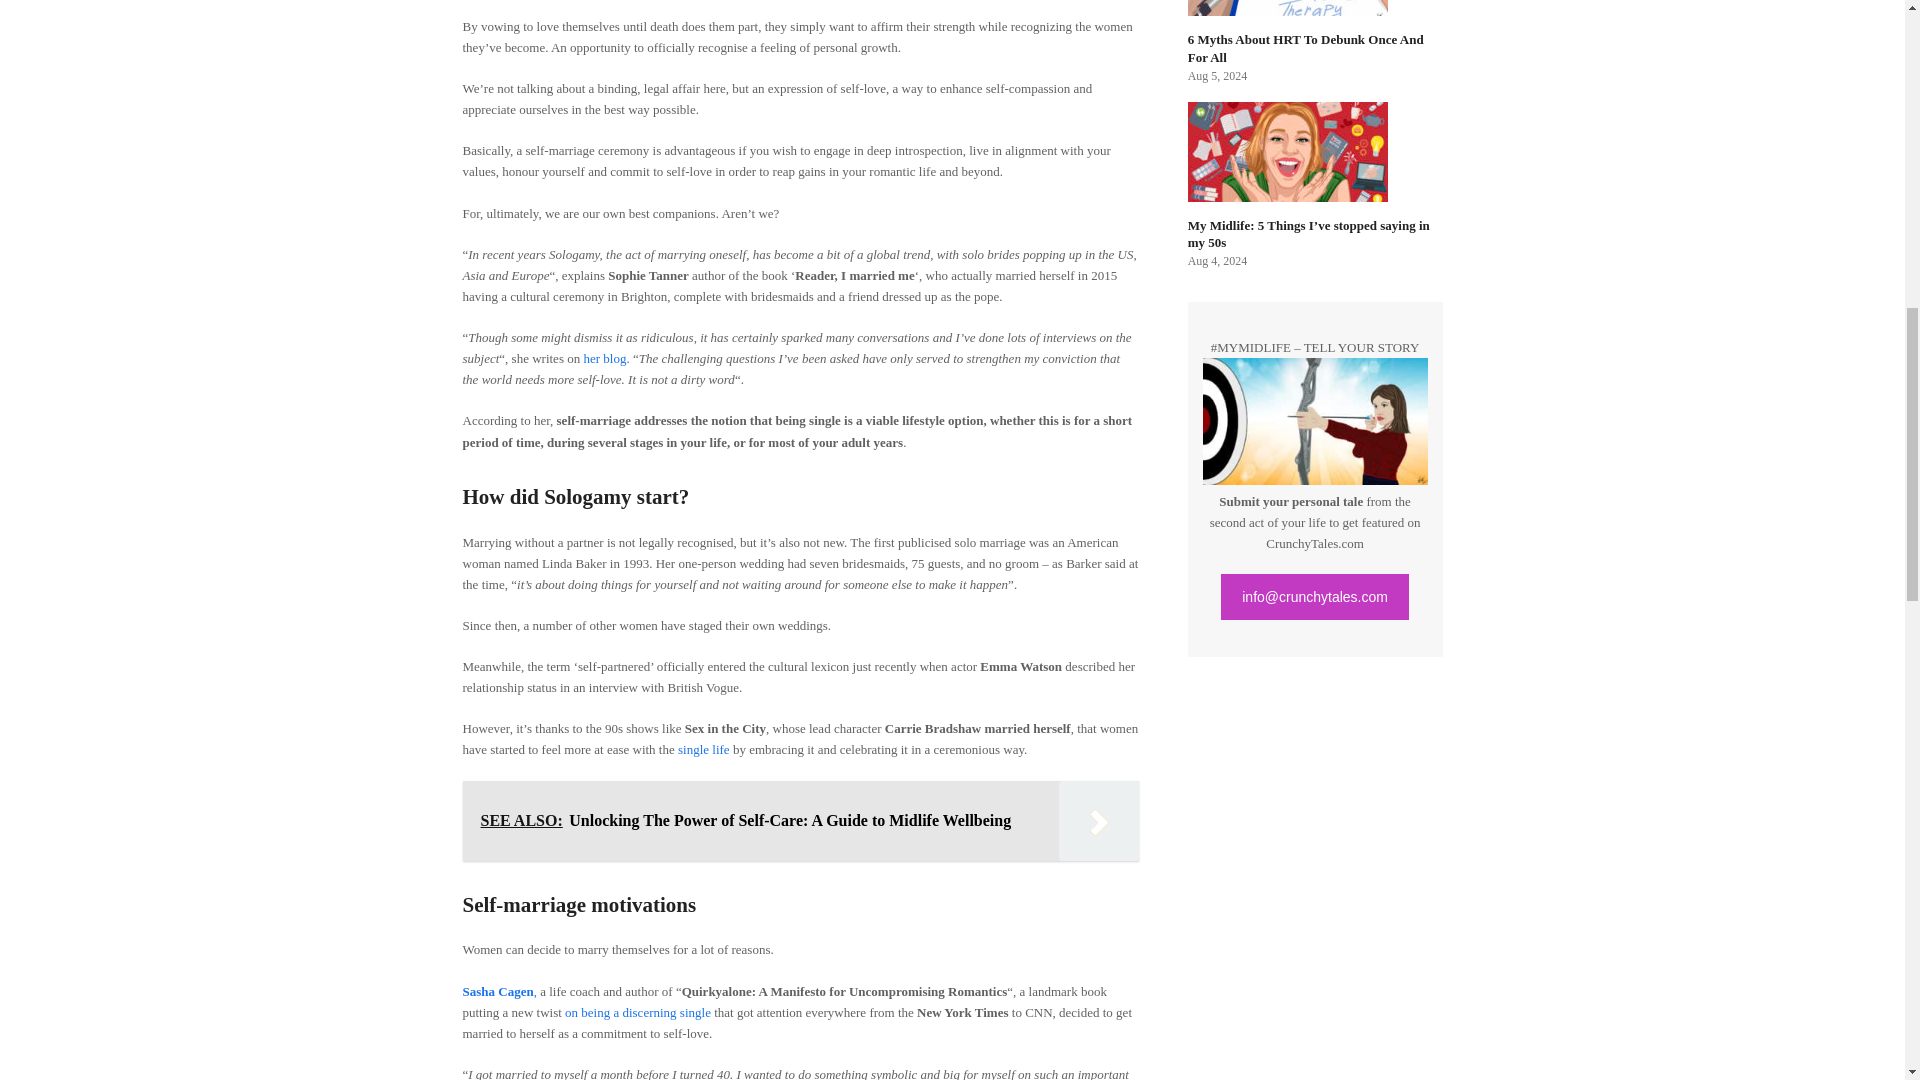 The image size is (1920, 1080). I want to click on her blog, so click(604, 358).